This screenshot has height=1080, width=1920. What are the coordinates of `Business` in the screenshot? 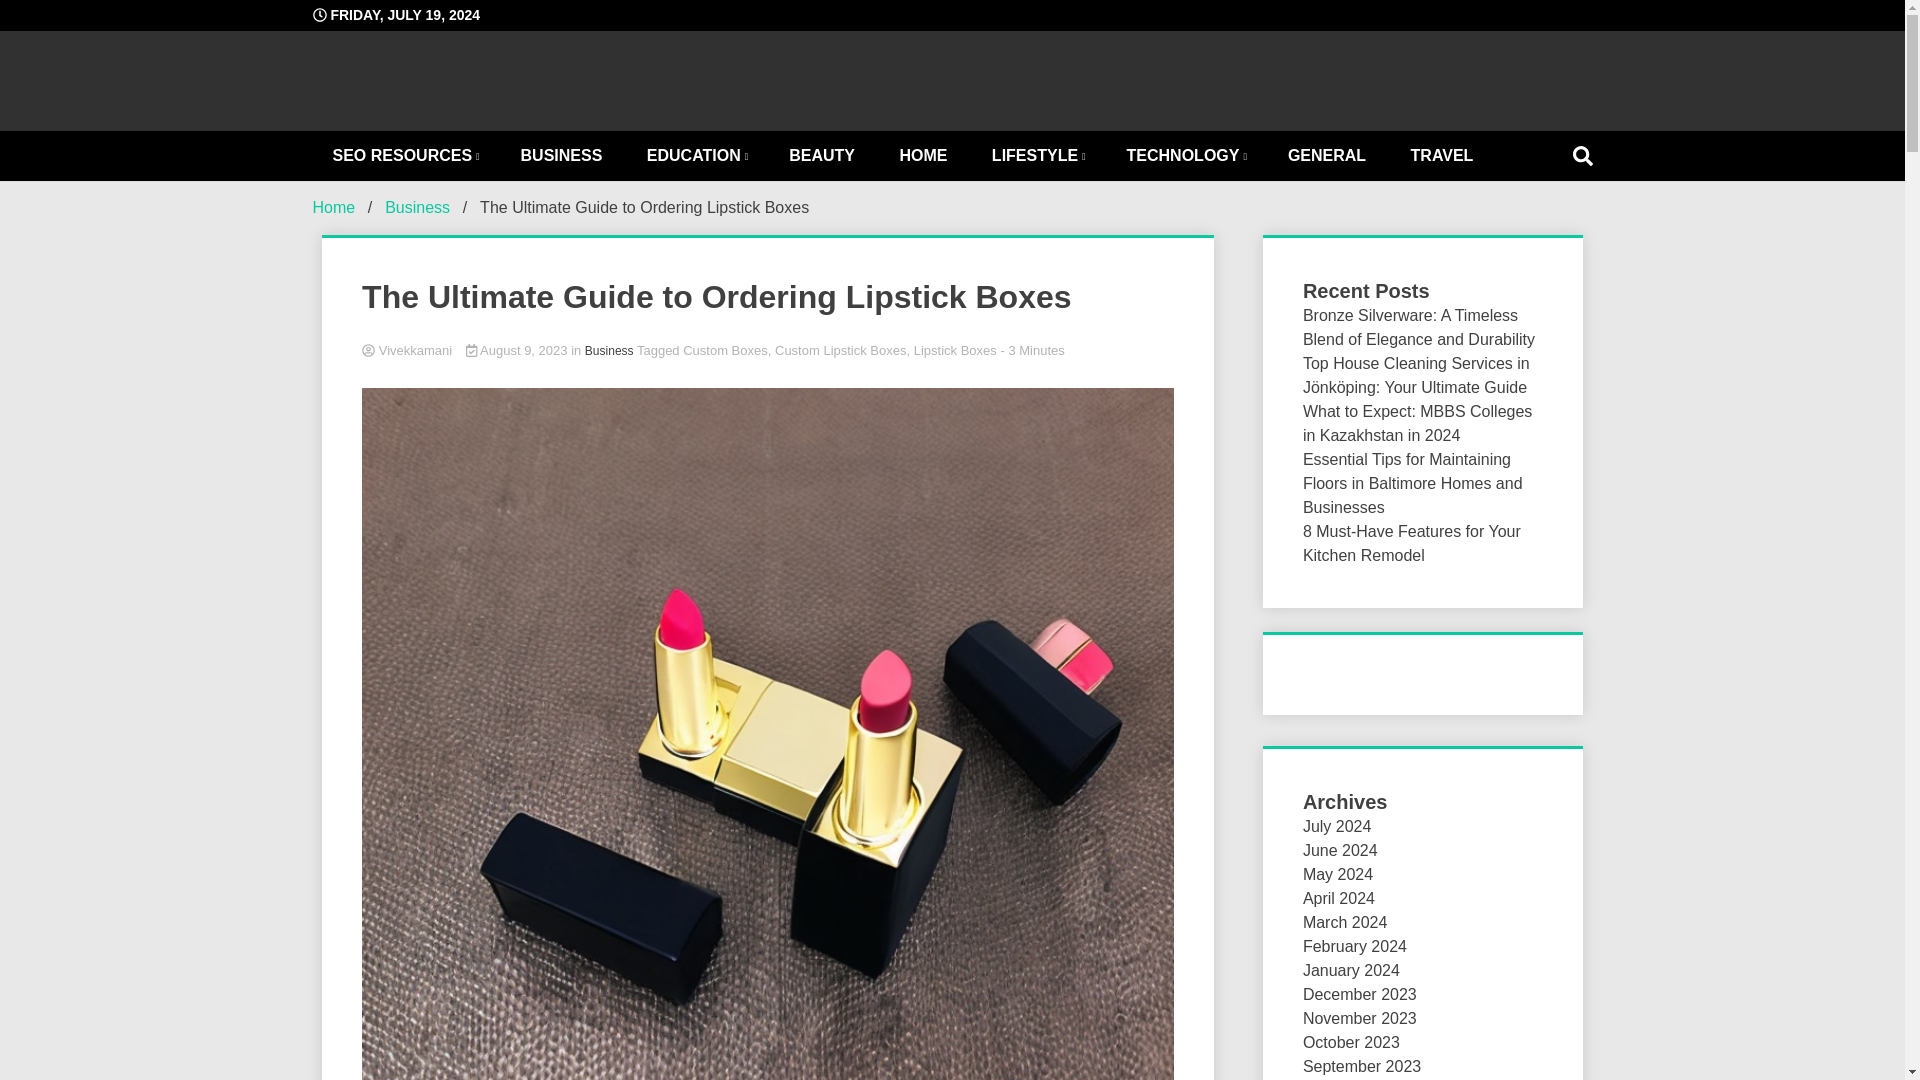 It's located at (417, 207).